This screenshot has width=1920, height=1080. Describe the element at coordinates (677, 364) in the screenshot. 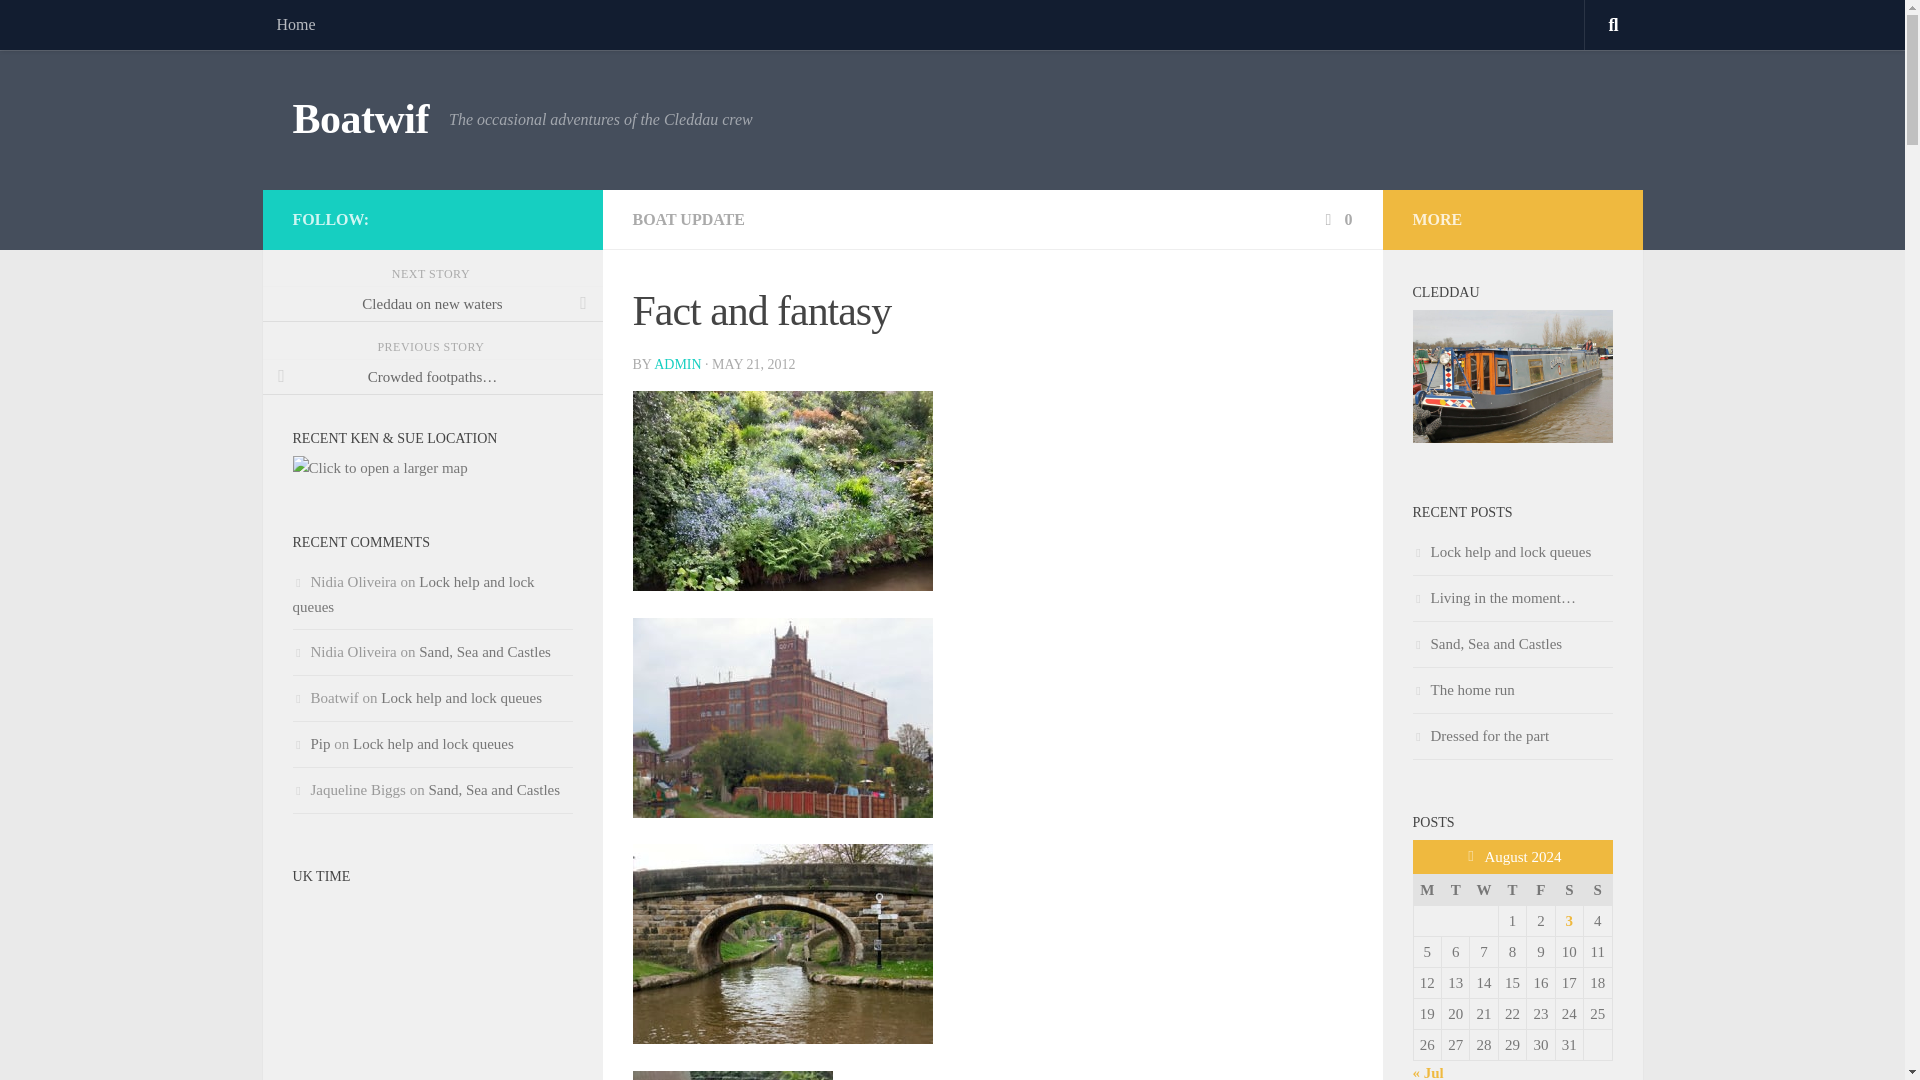

I see `ADMIN` at that location.